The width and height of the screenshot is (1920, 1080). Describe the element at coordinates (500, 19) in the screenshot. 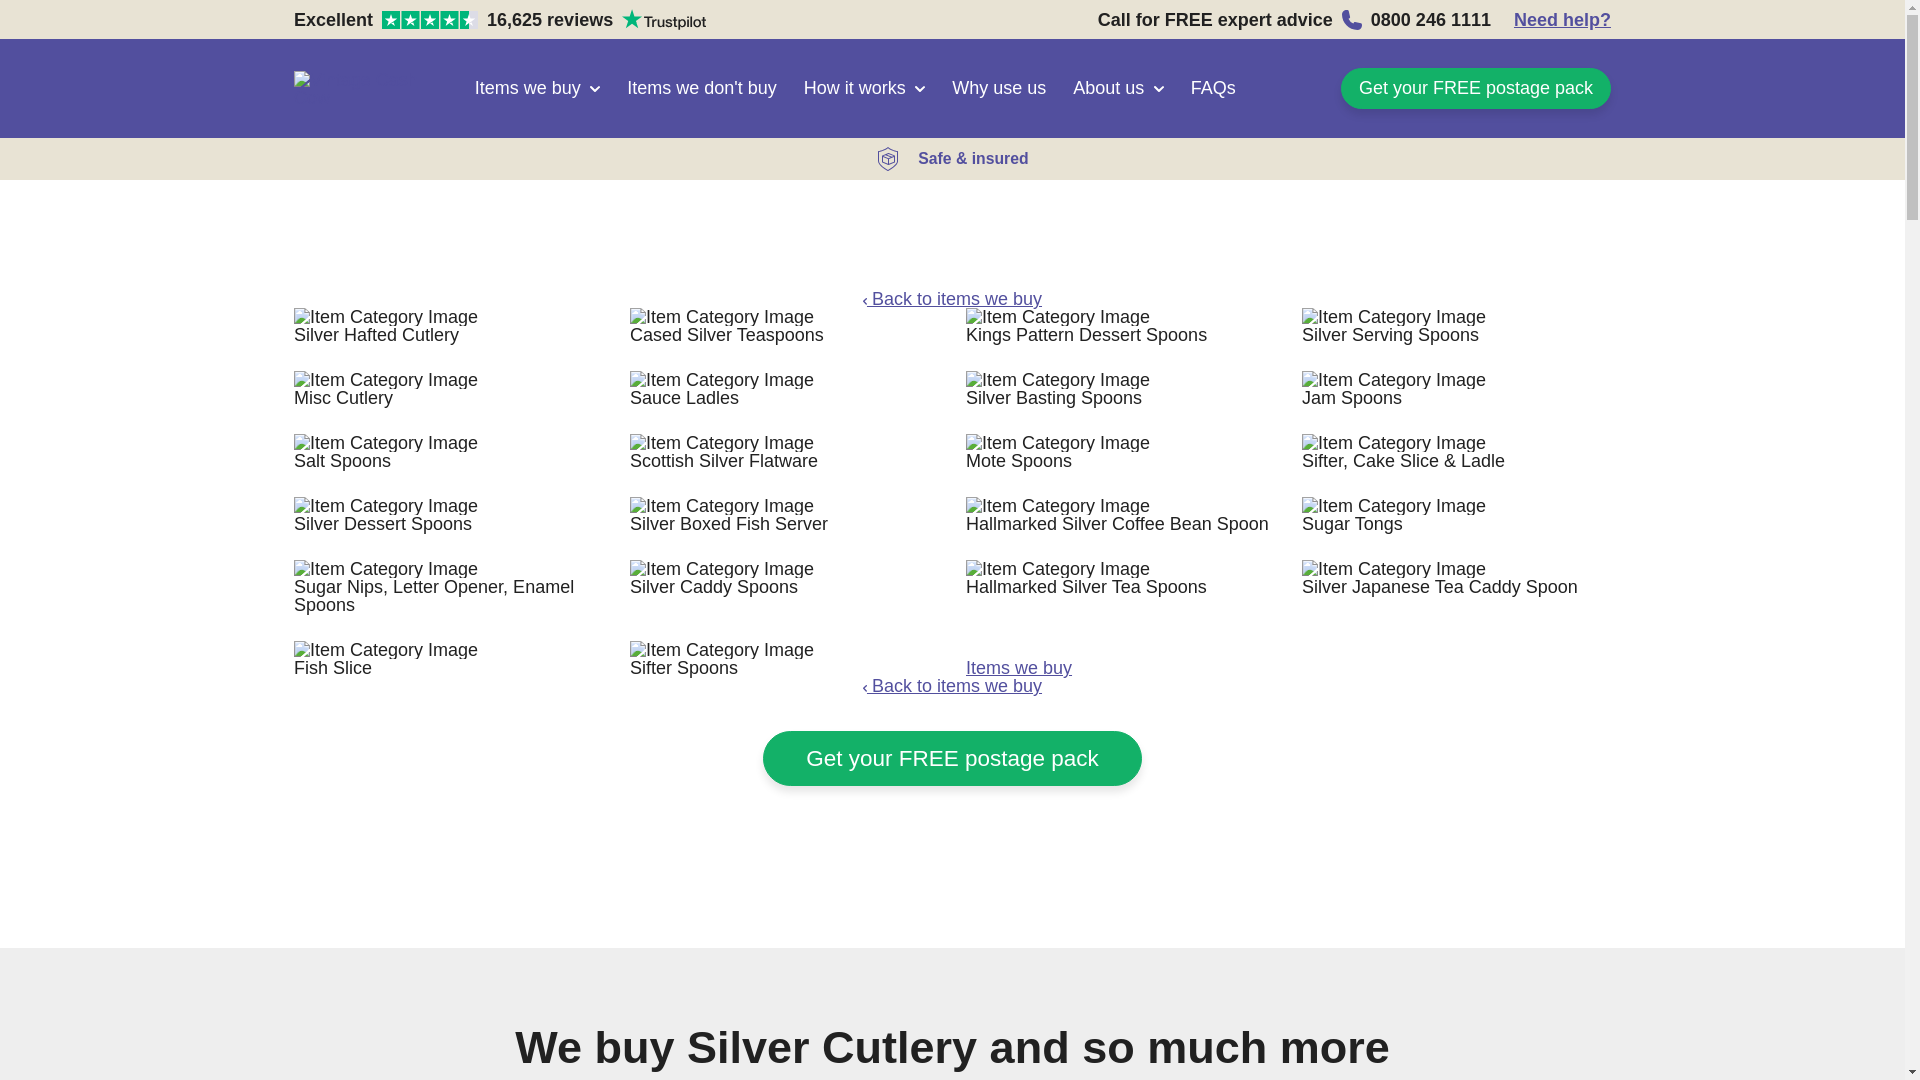

I see `Get your FREE postage pack` at that location.